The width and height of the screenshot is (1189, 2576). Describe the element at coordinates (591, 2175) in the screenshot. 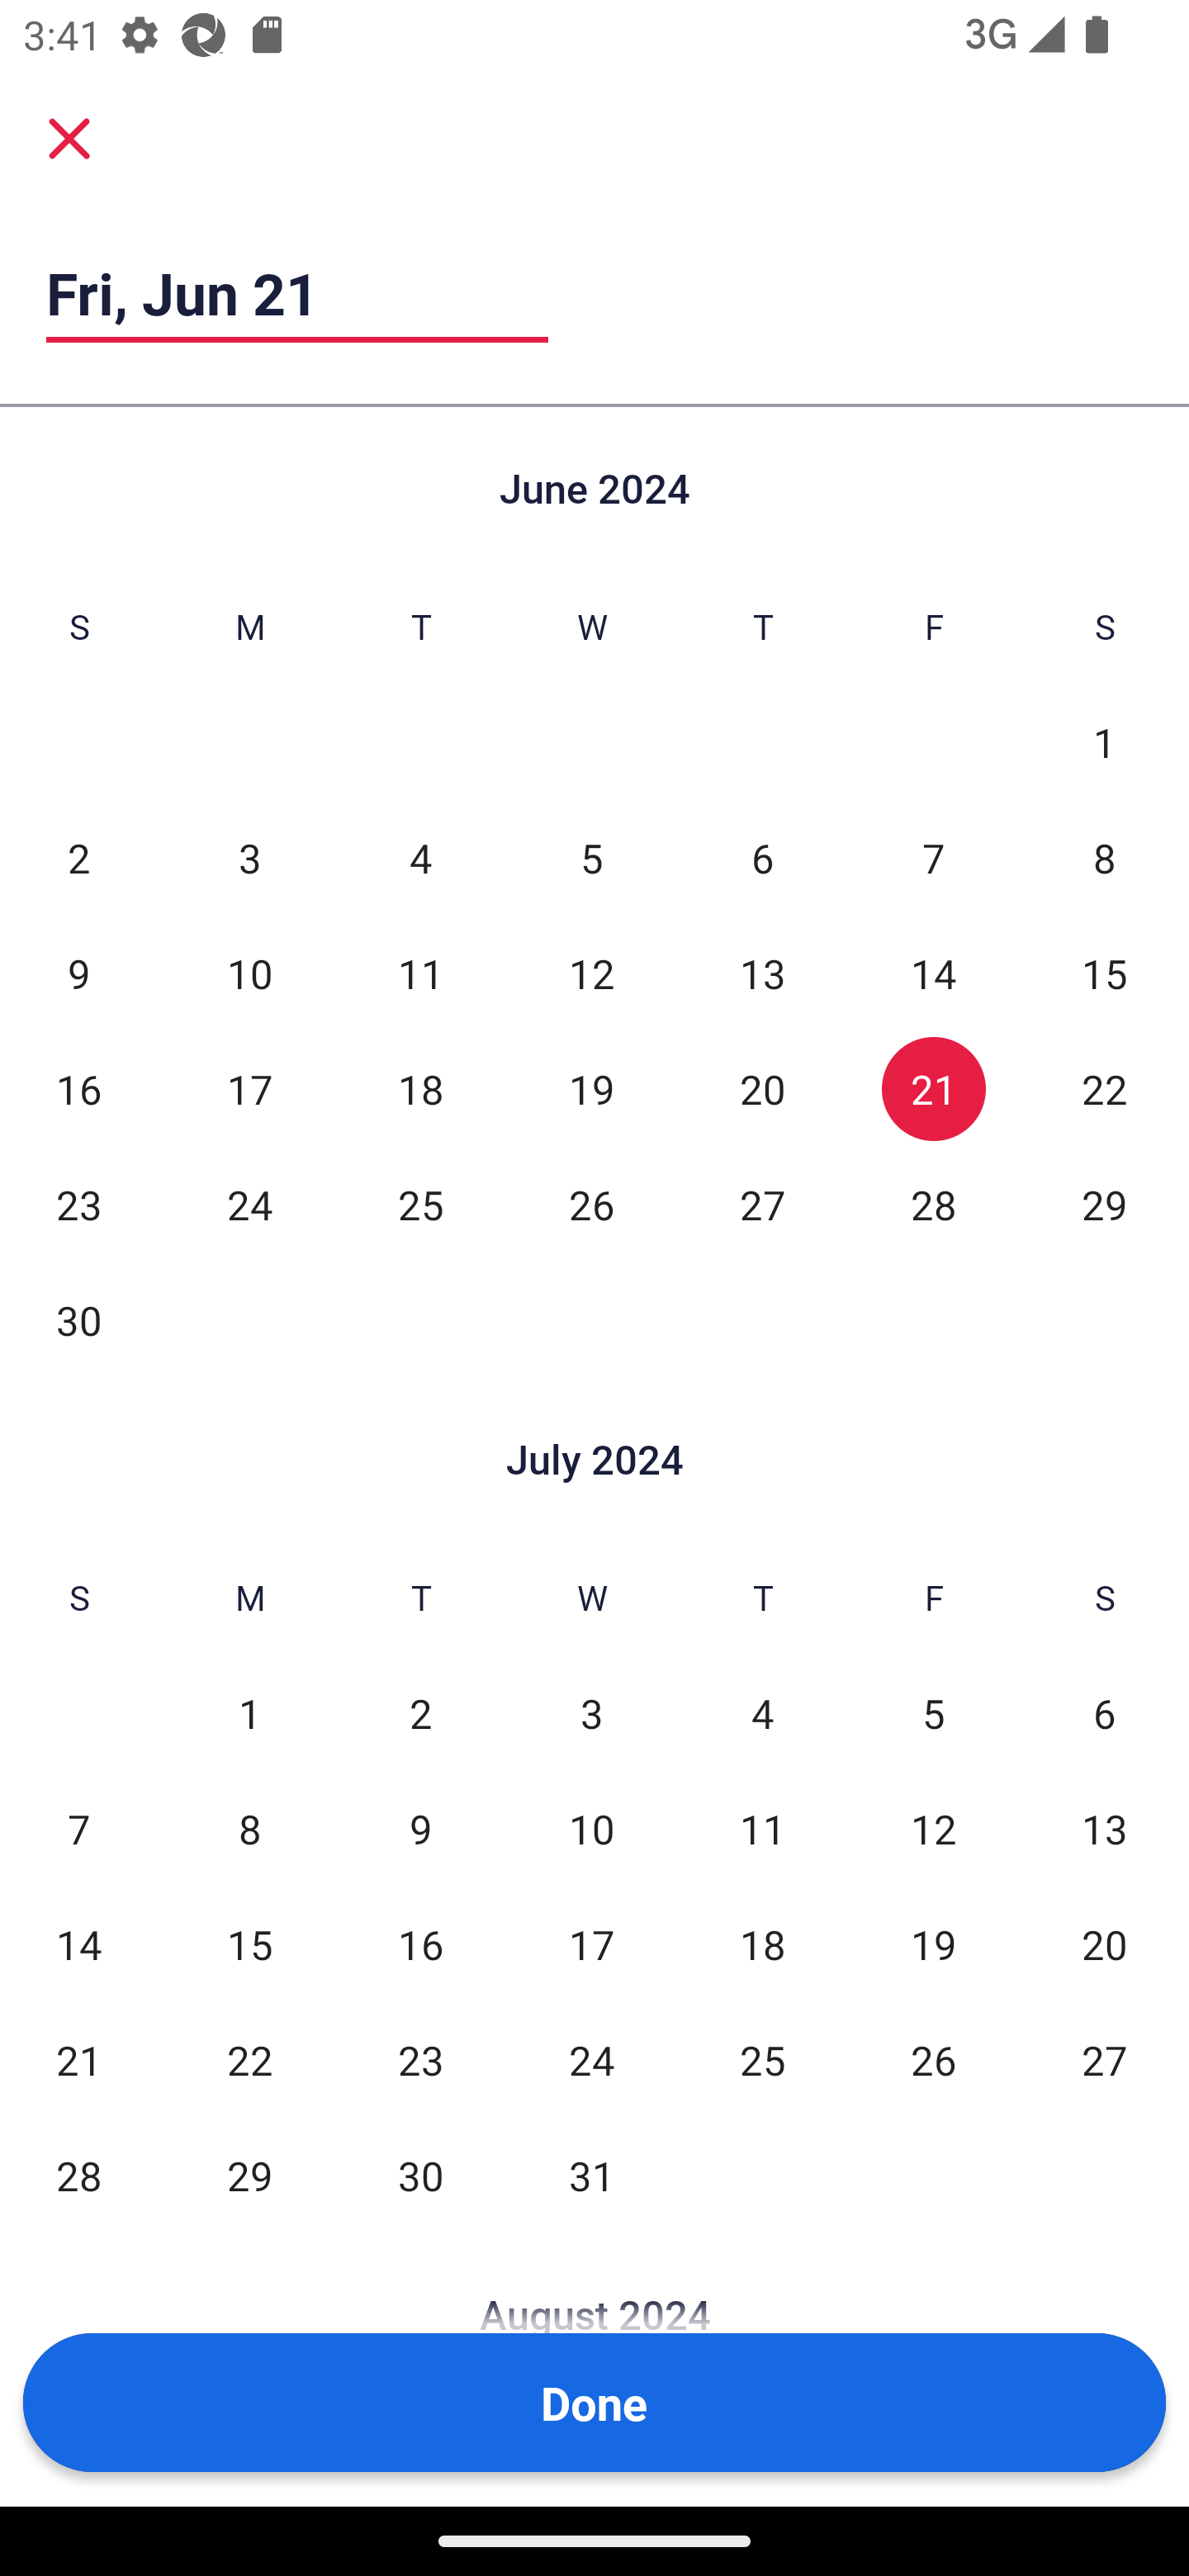

I see `31 Wed, Jul 31, Not Selected` at that location.